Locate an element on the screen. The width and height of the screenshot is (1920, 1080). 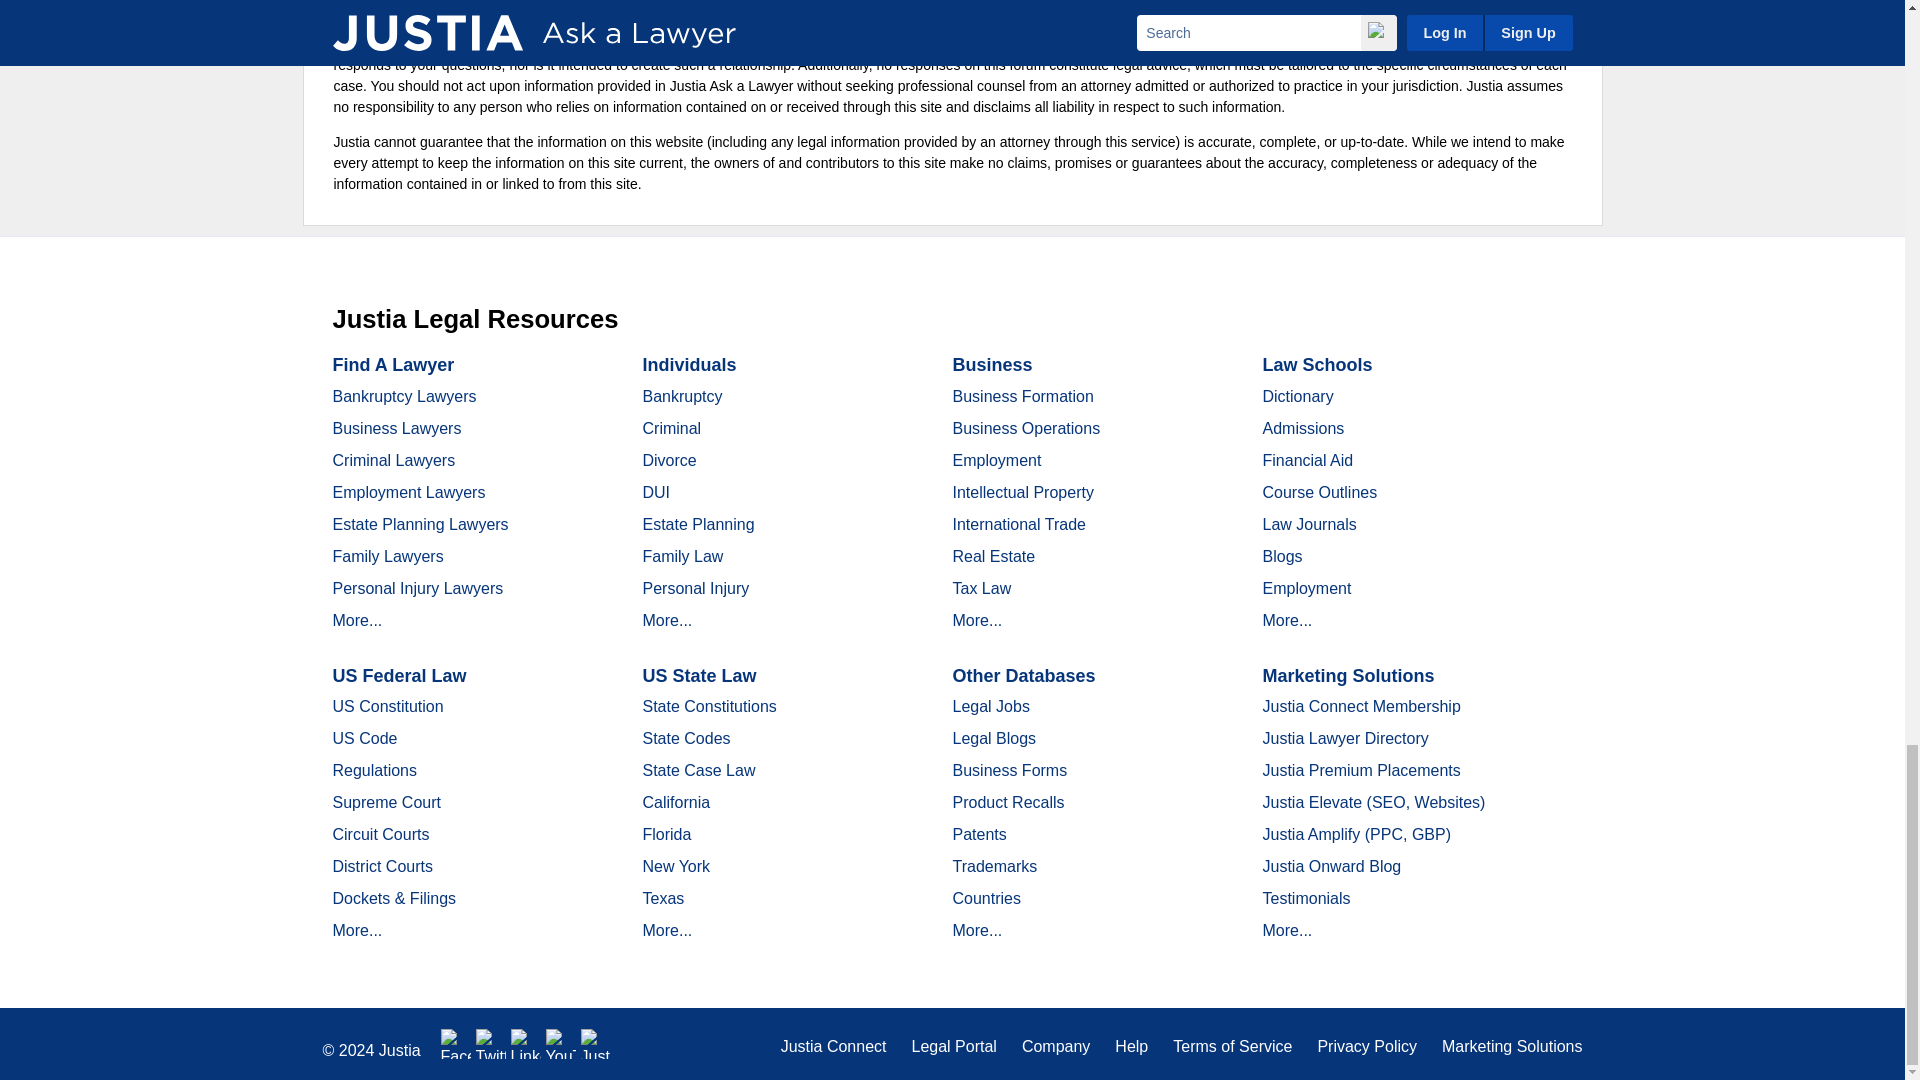
Twitter is located at coordinates (491, 1044).